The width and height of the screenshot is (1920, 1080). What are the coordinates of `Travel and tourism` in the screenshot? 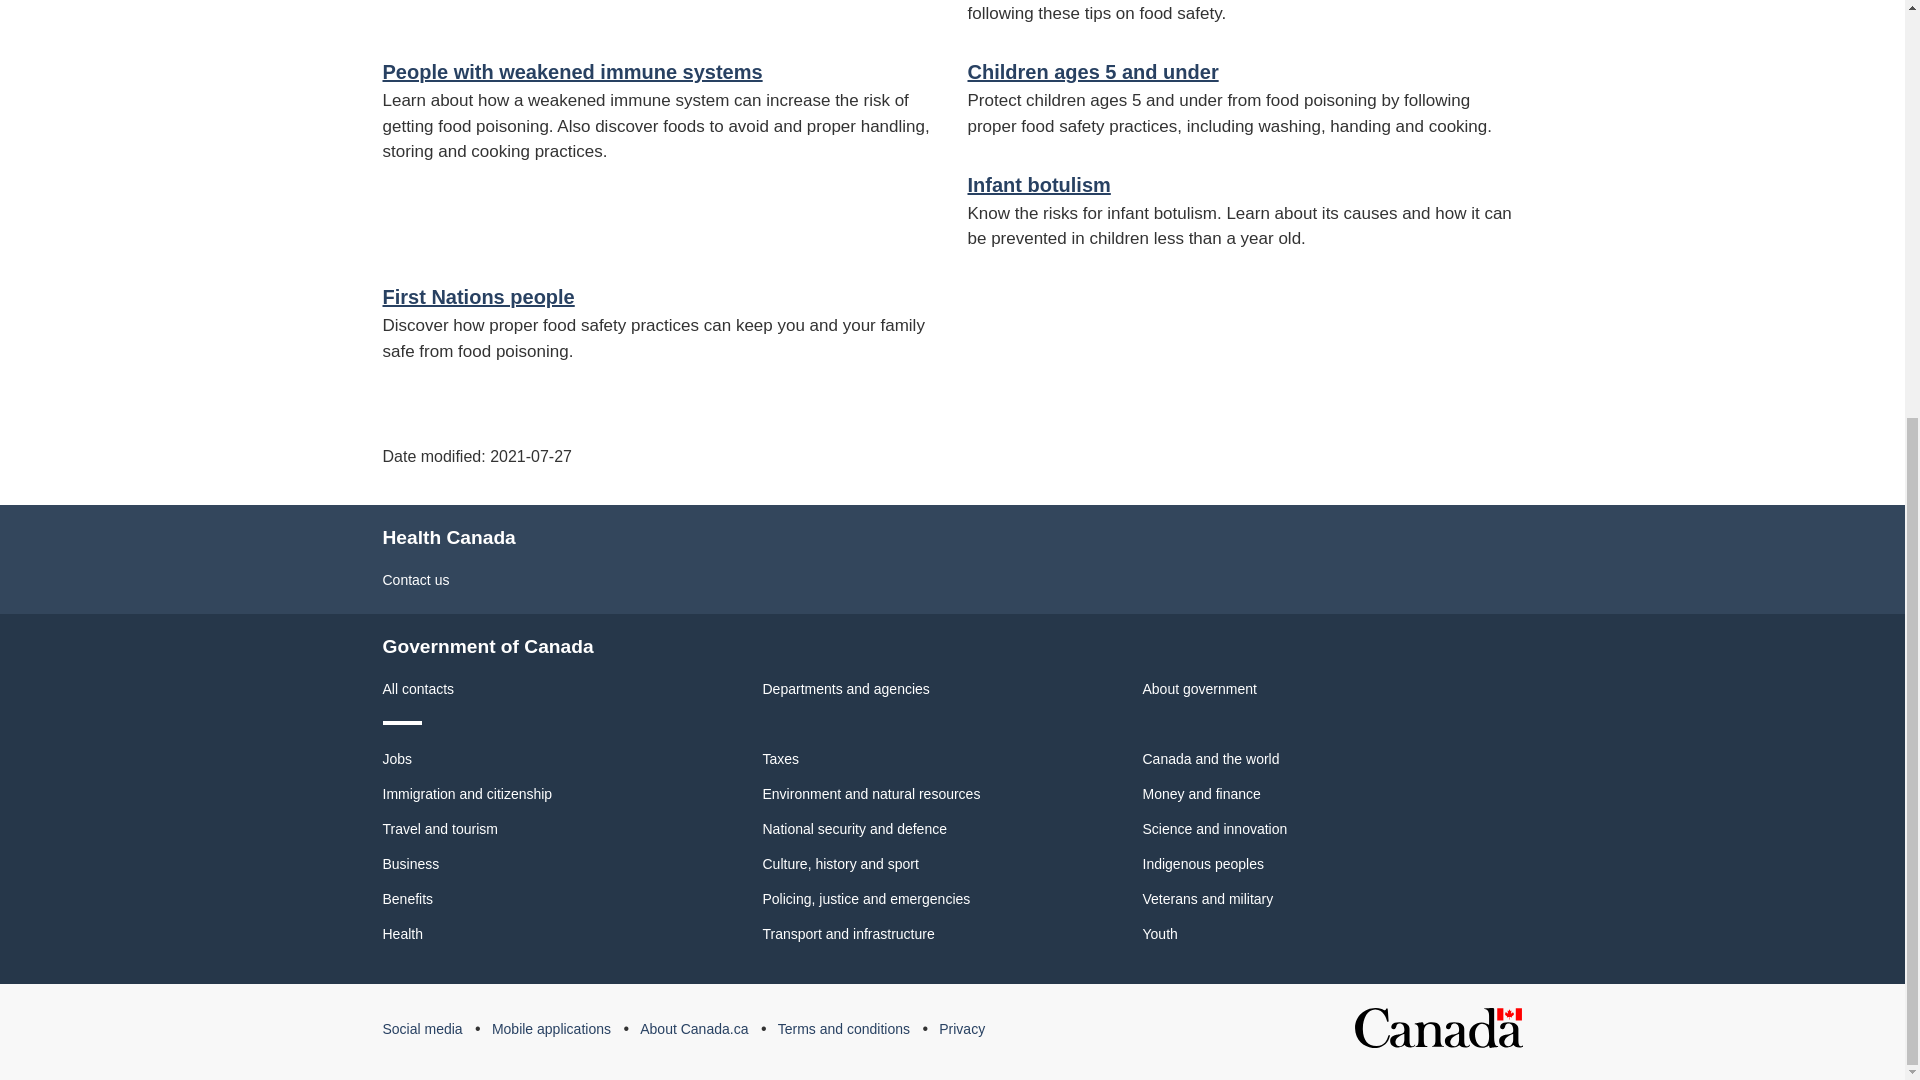 It's located at (440, 828).